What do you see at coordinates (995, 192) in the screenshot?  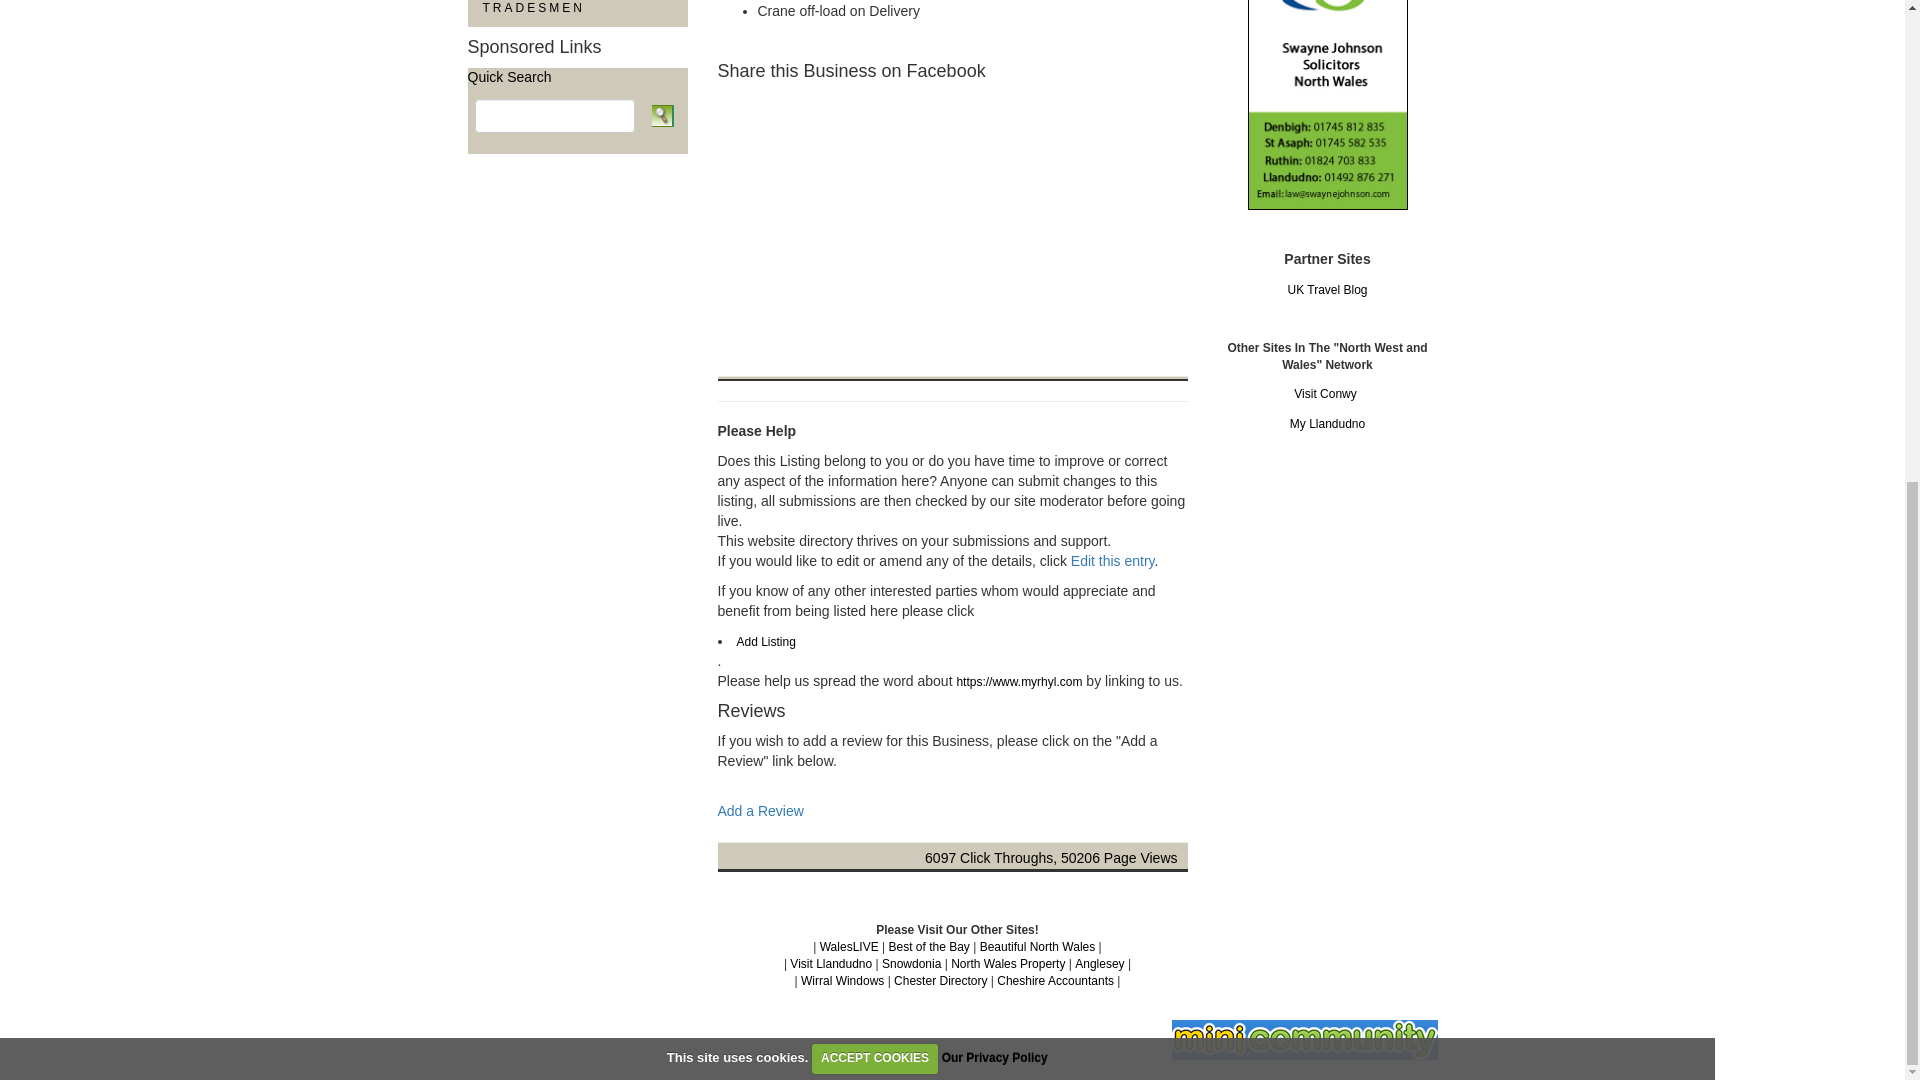 I see `Our Privacy Policy` at bounding box center [995, 192].